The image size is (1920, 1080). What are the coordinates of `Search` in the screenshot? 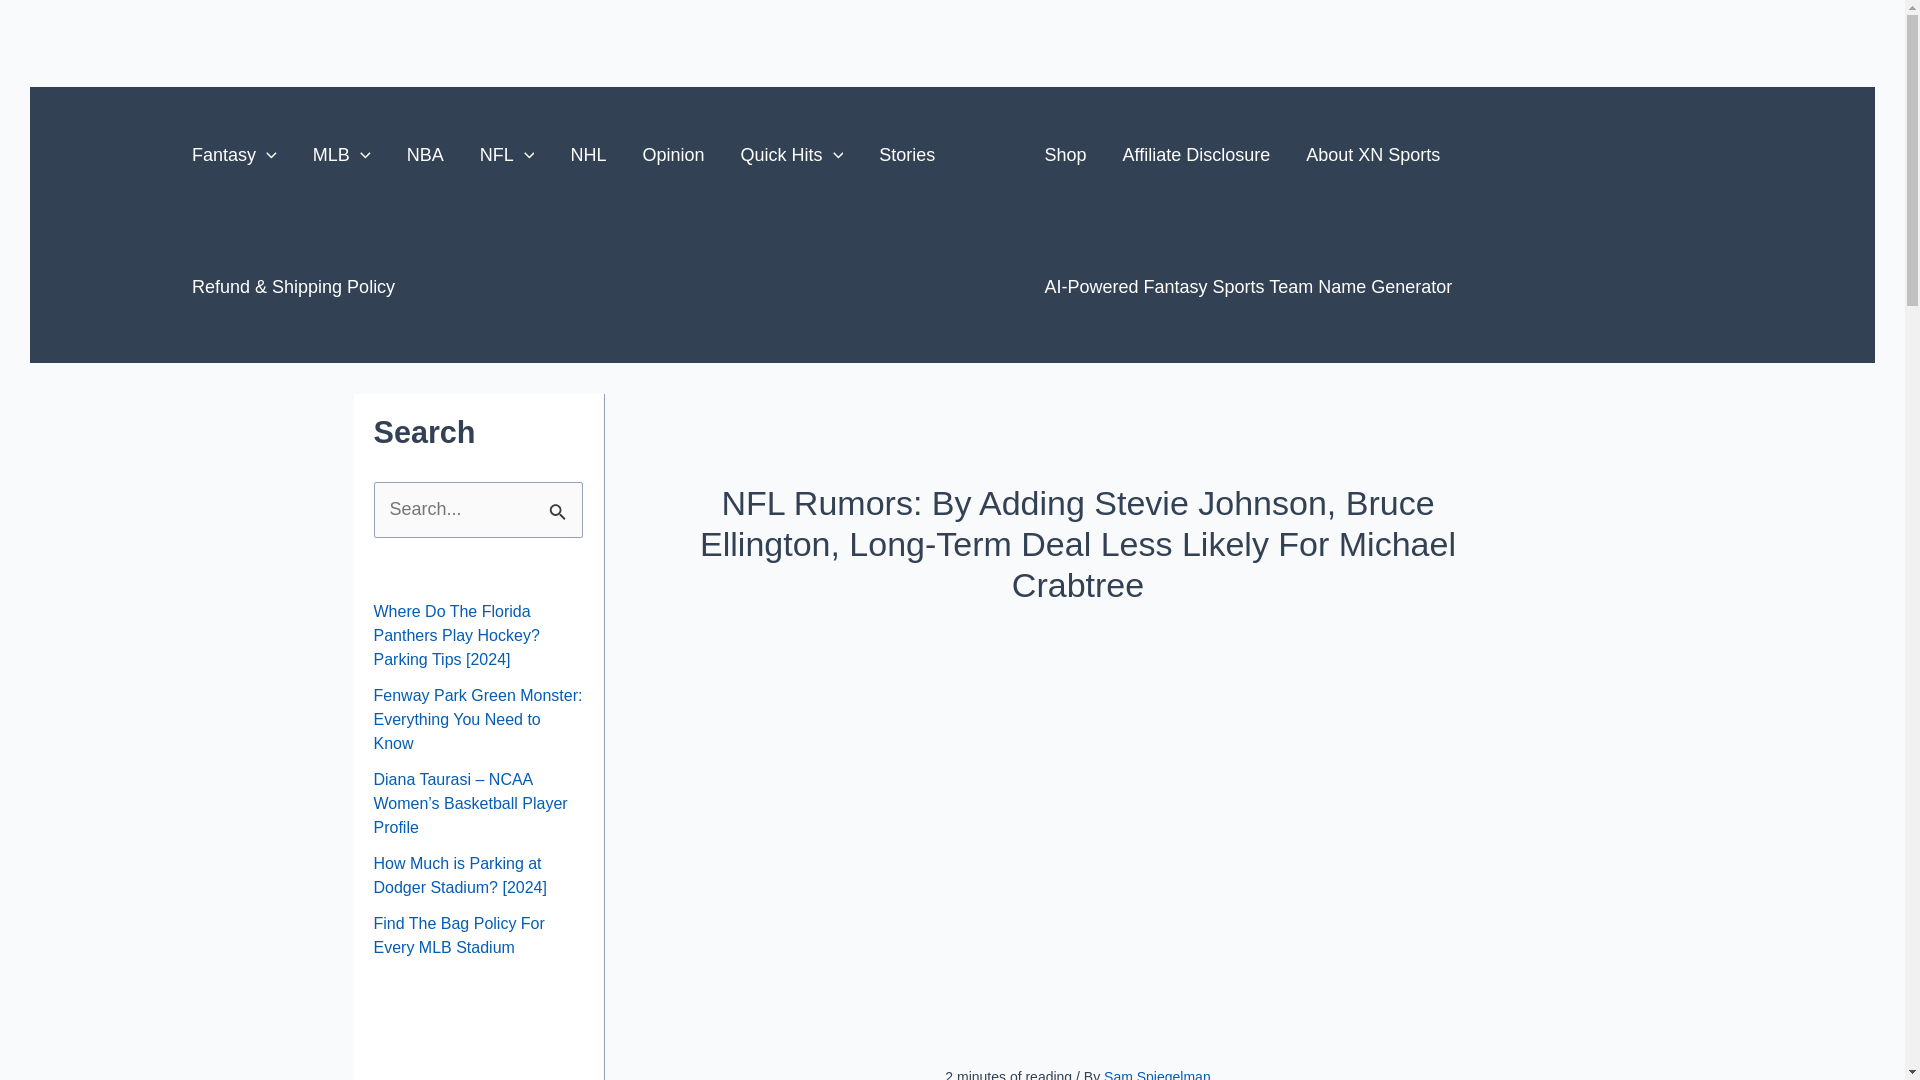 It's located at (560, 503).